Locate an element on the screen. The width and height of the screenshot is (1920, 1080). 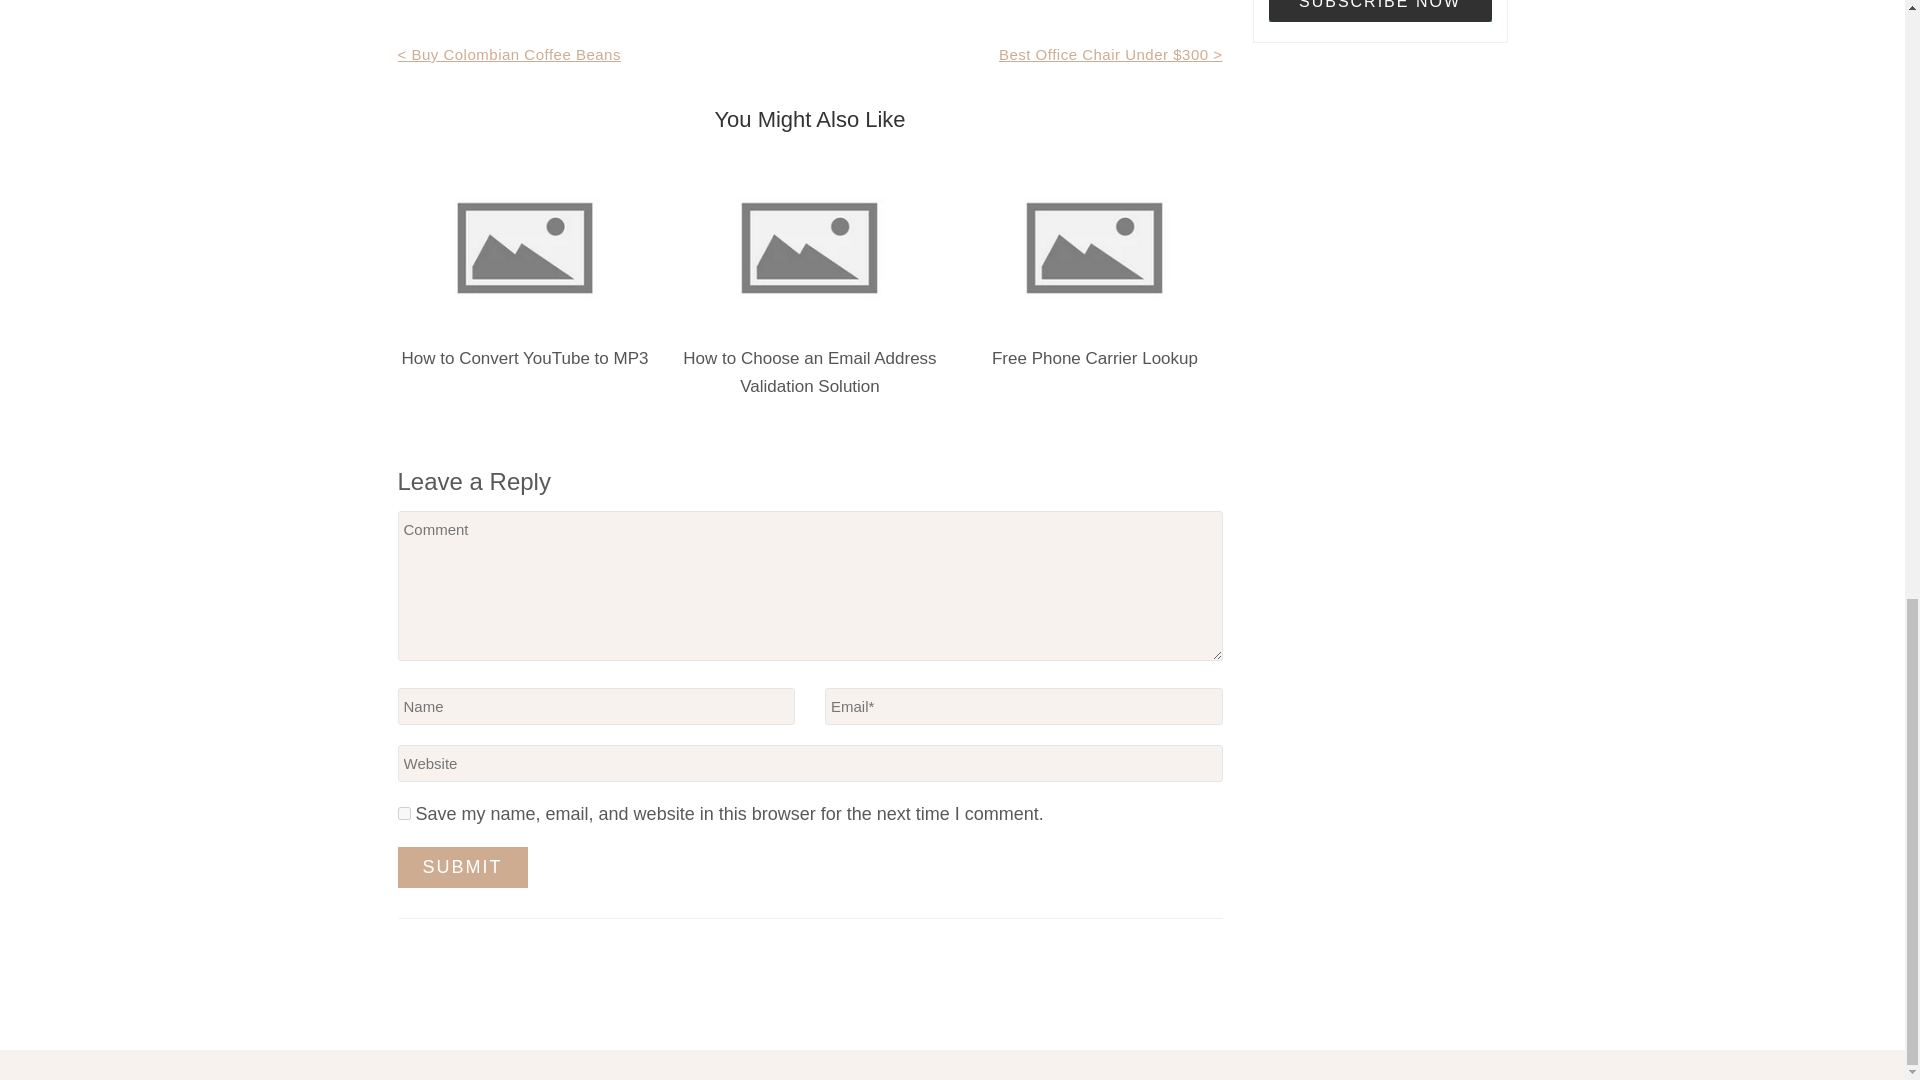
How to Convert YouTube to MP3 is located at coordinates (524, 358).